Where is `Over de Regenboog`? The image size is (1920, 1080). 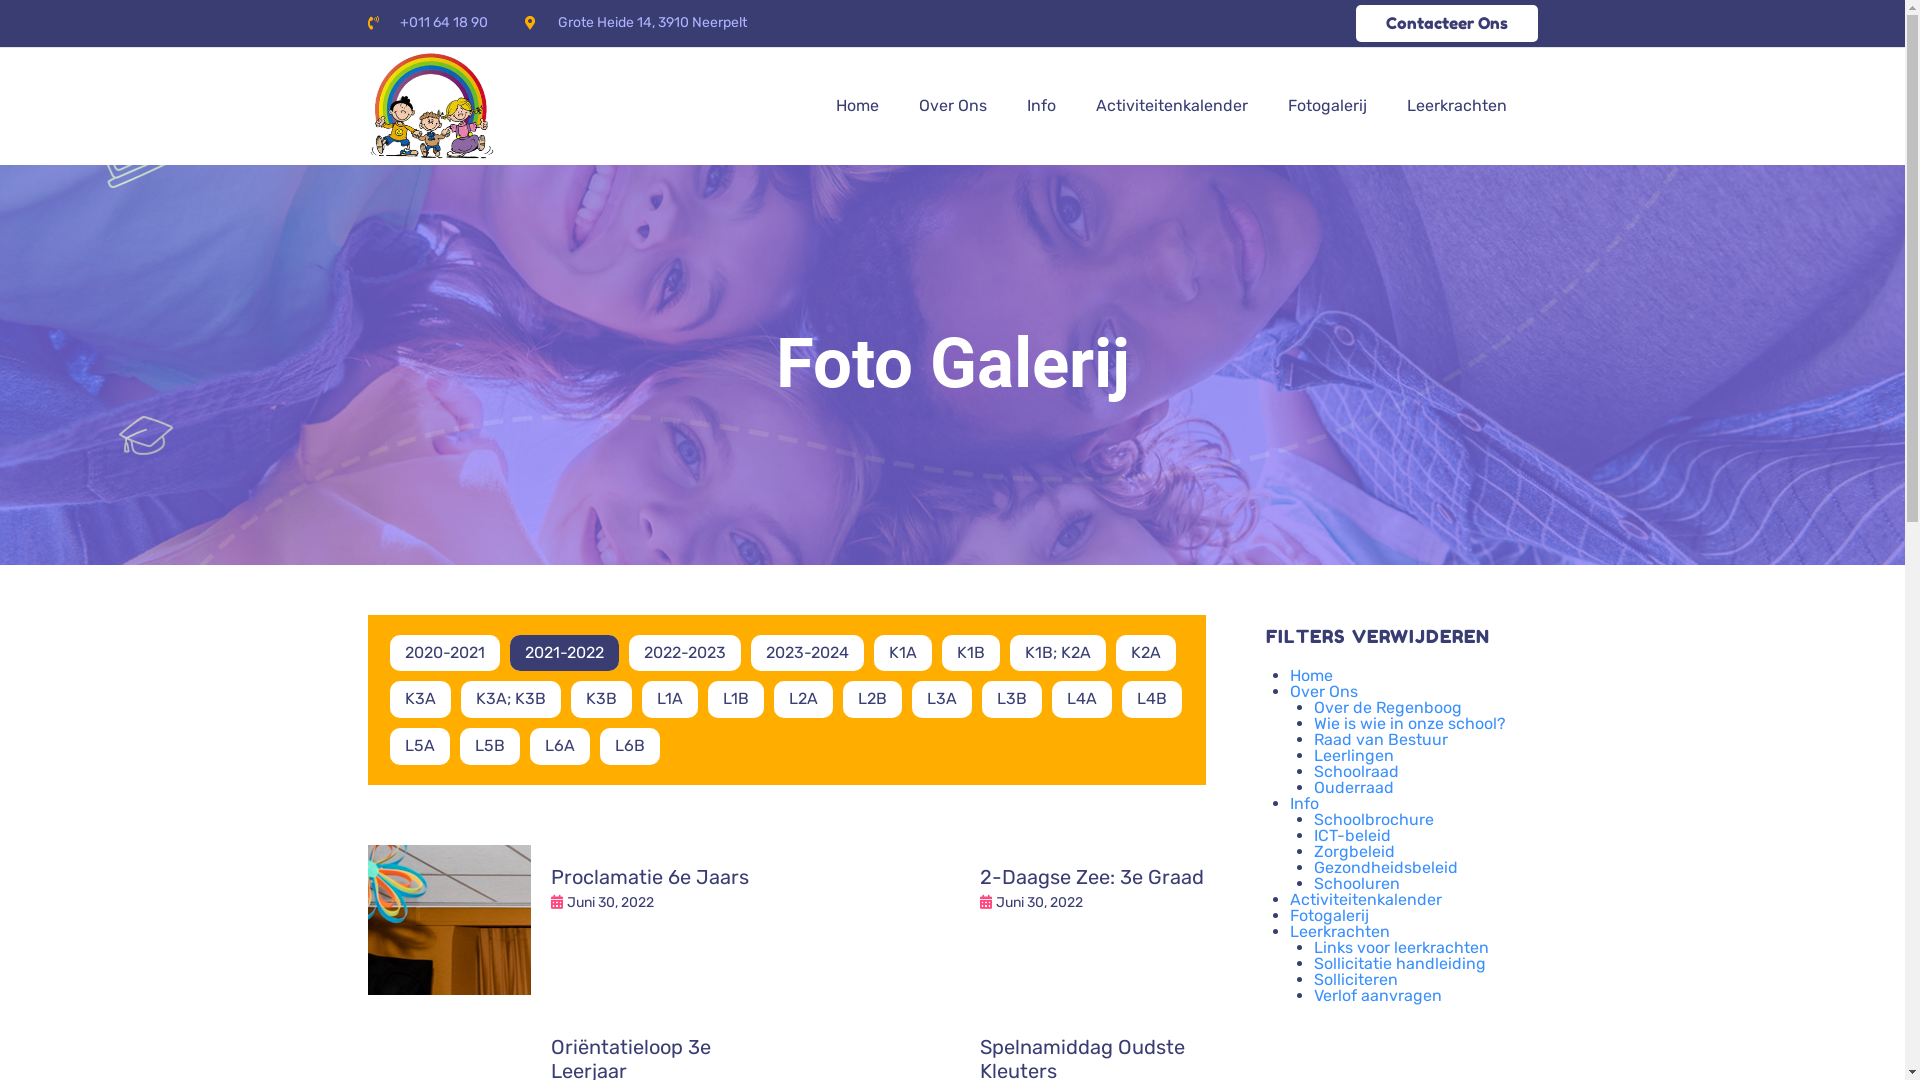 Over de Regenboog is located at coordinates (1388, 708).